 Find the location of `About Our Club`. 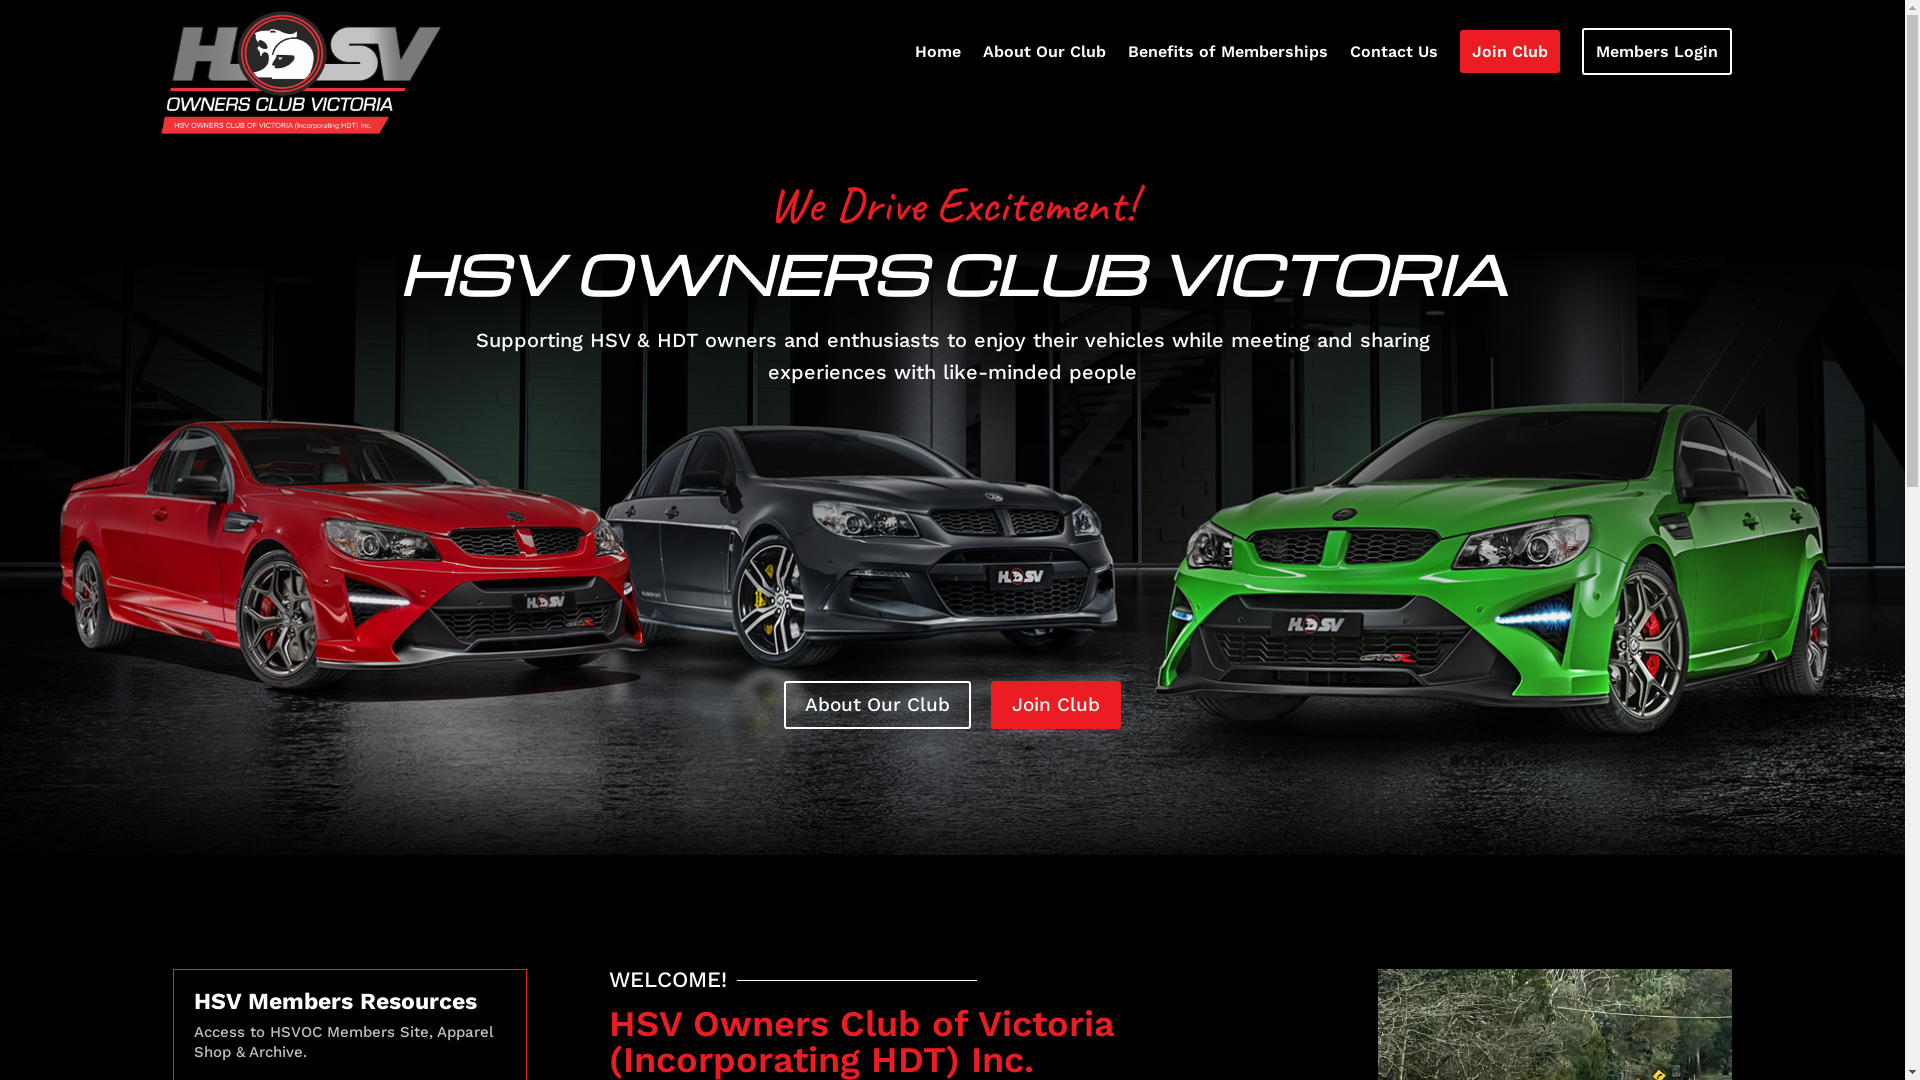

About Our Club is located at coordinates (1044, 56).